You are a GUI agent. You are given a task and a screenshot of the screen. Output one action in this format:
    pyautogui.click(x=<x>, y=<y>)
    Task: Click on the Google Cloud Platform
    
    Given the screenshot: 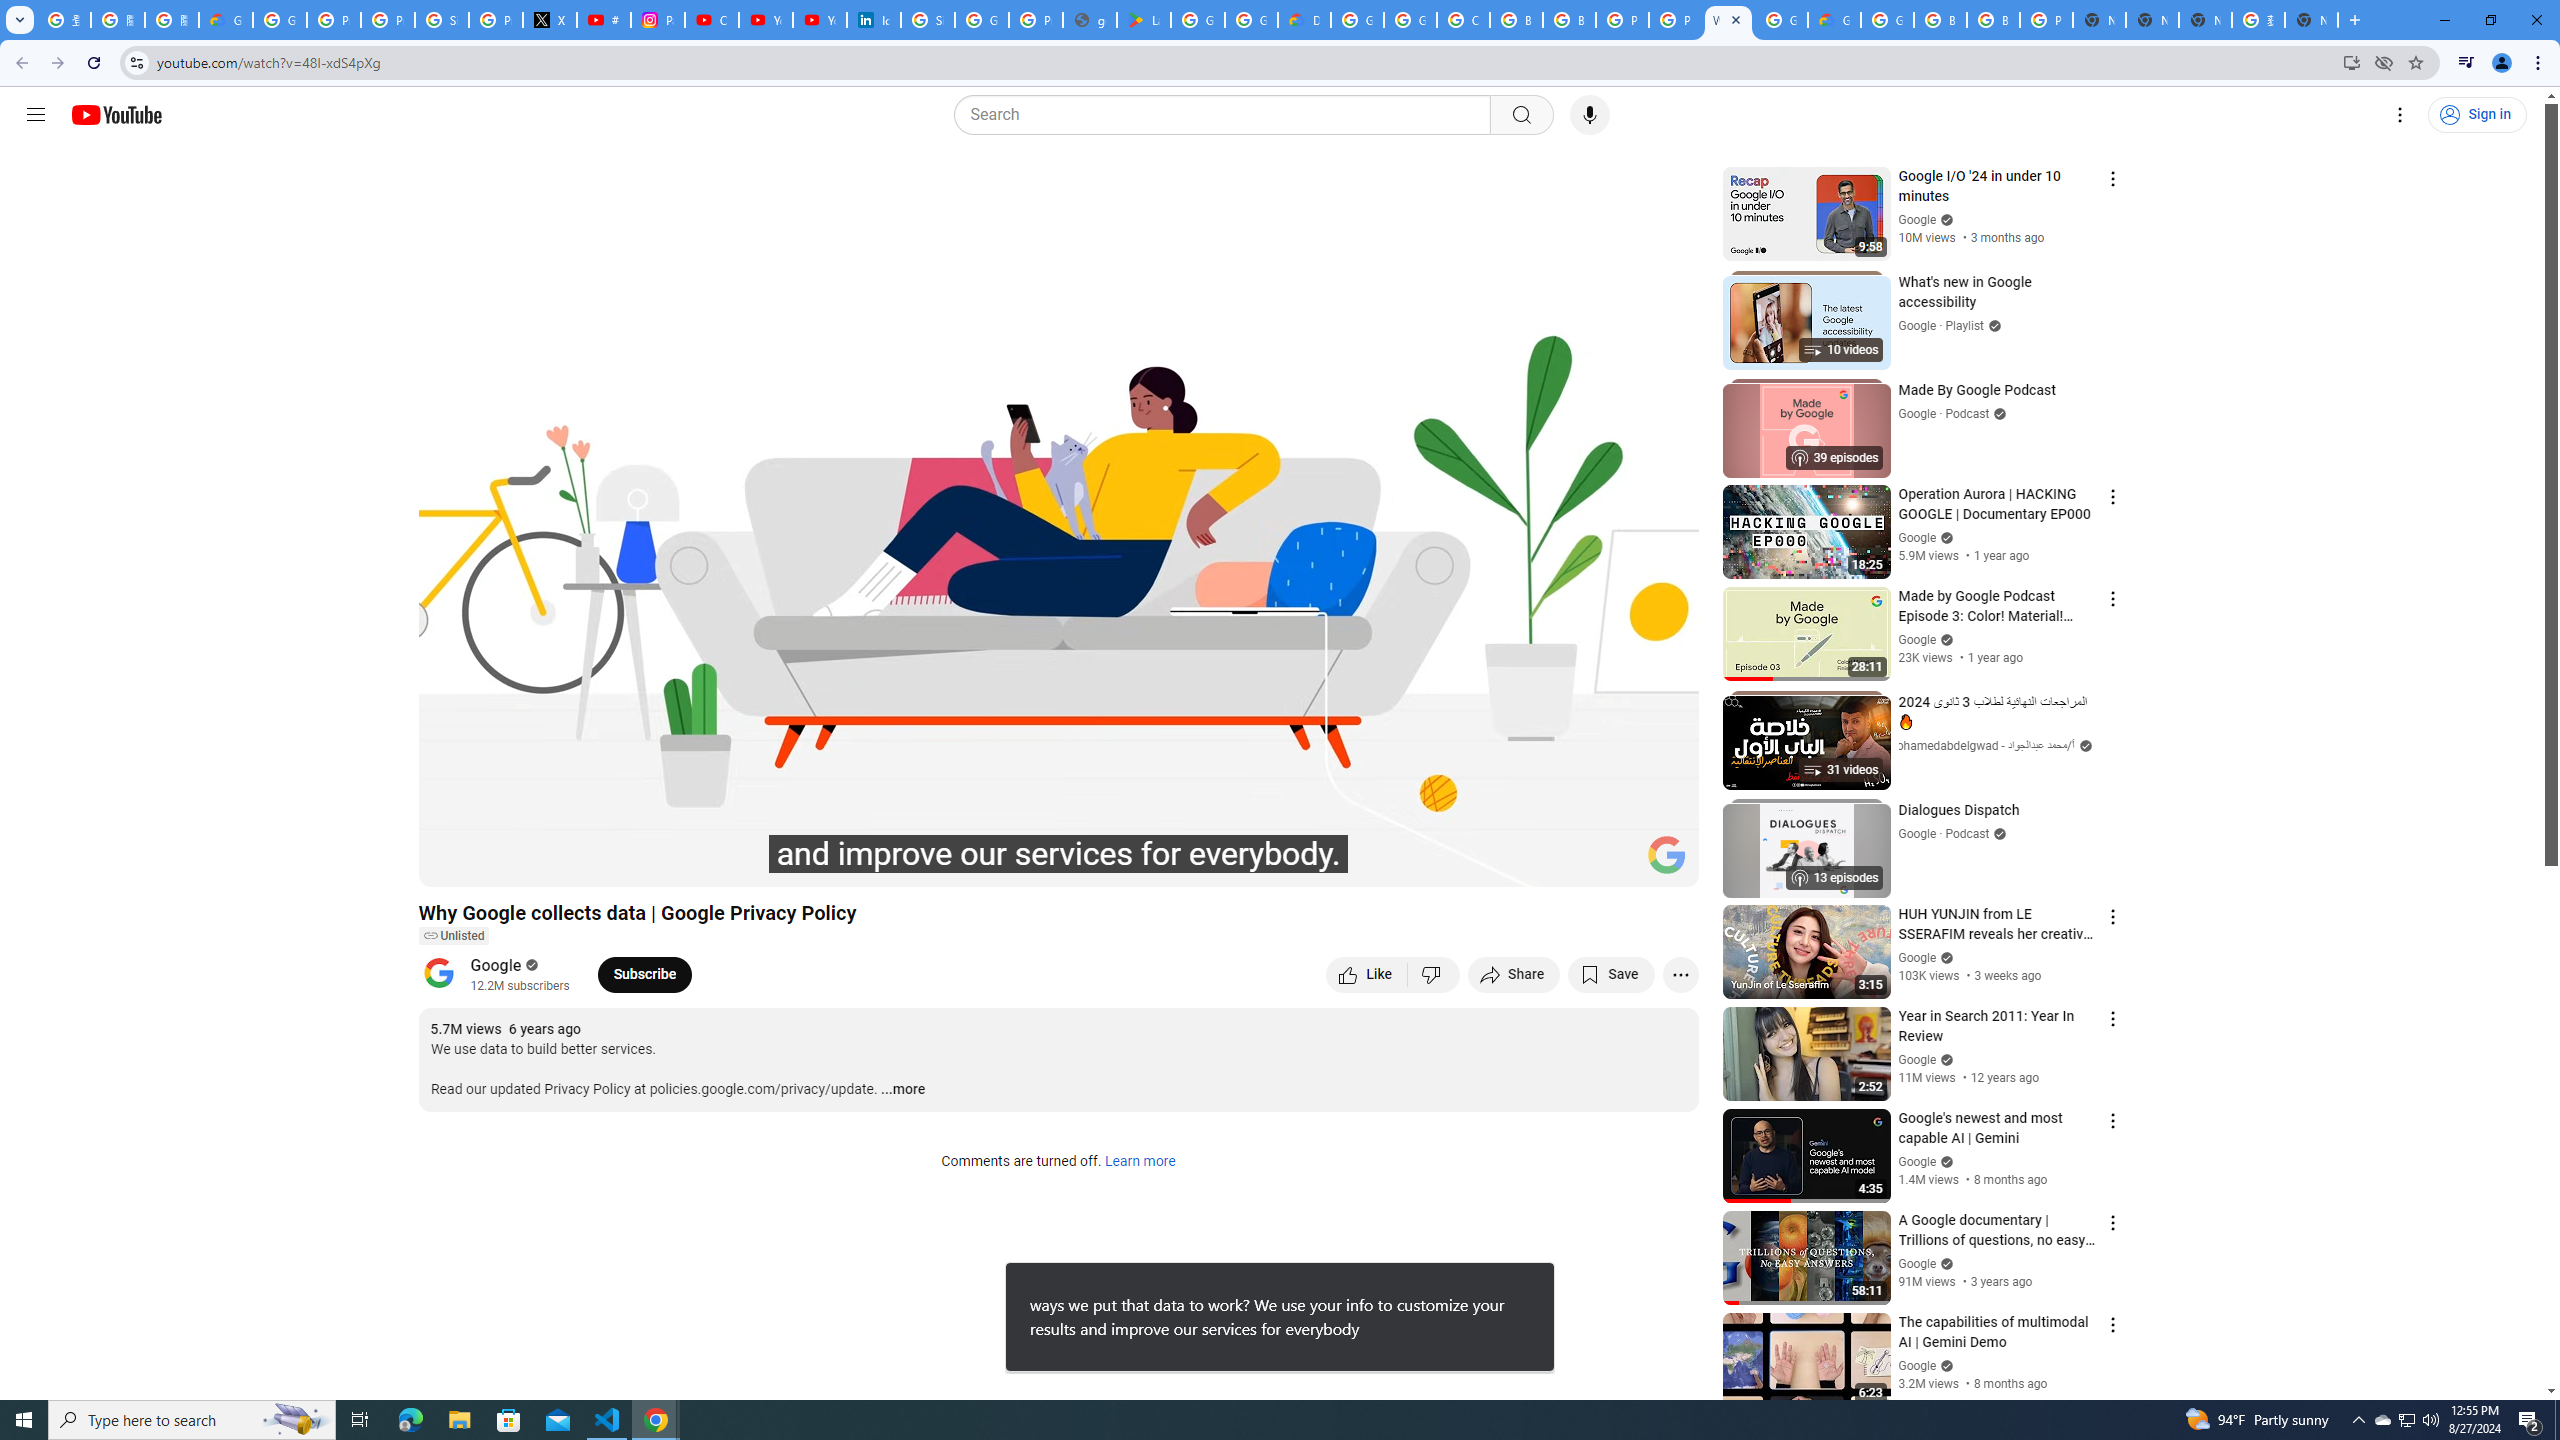 What is the action you would take?
    pyautogui.click(x=1886, y=20)
    